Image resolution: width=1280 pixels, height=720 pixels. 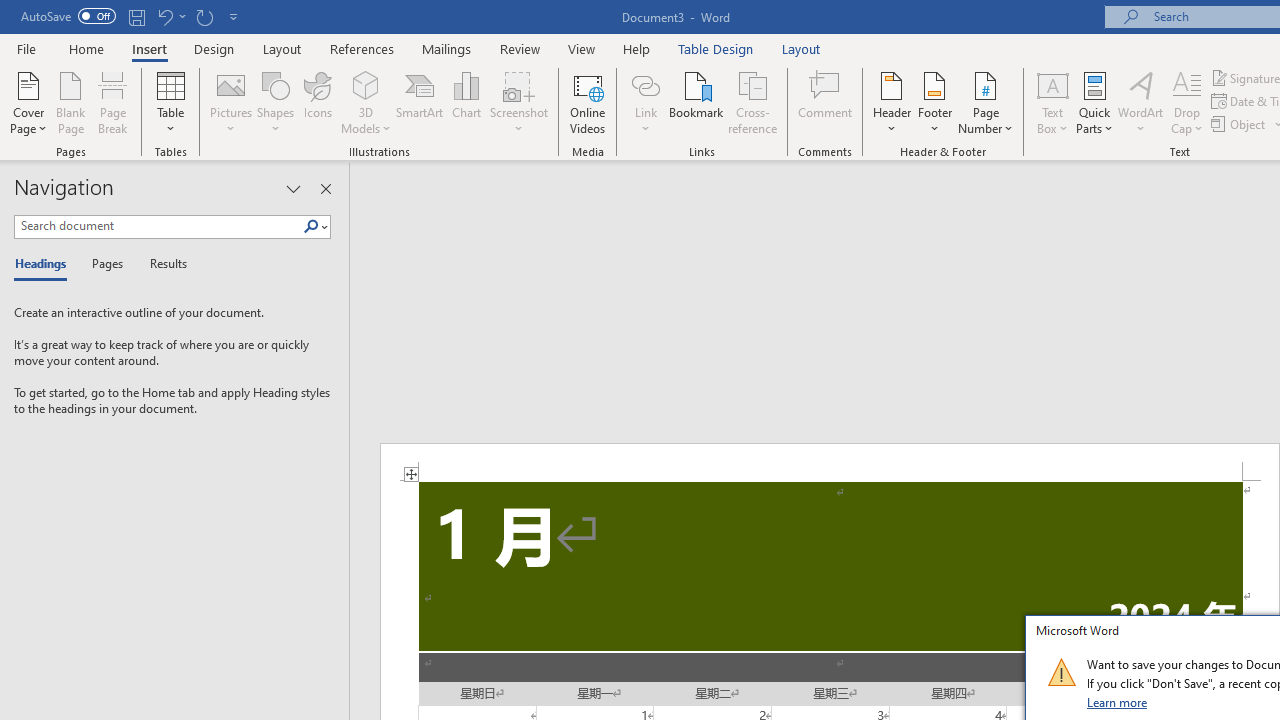 I want to click on Bookmark..., so click(x=696, y=102).